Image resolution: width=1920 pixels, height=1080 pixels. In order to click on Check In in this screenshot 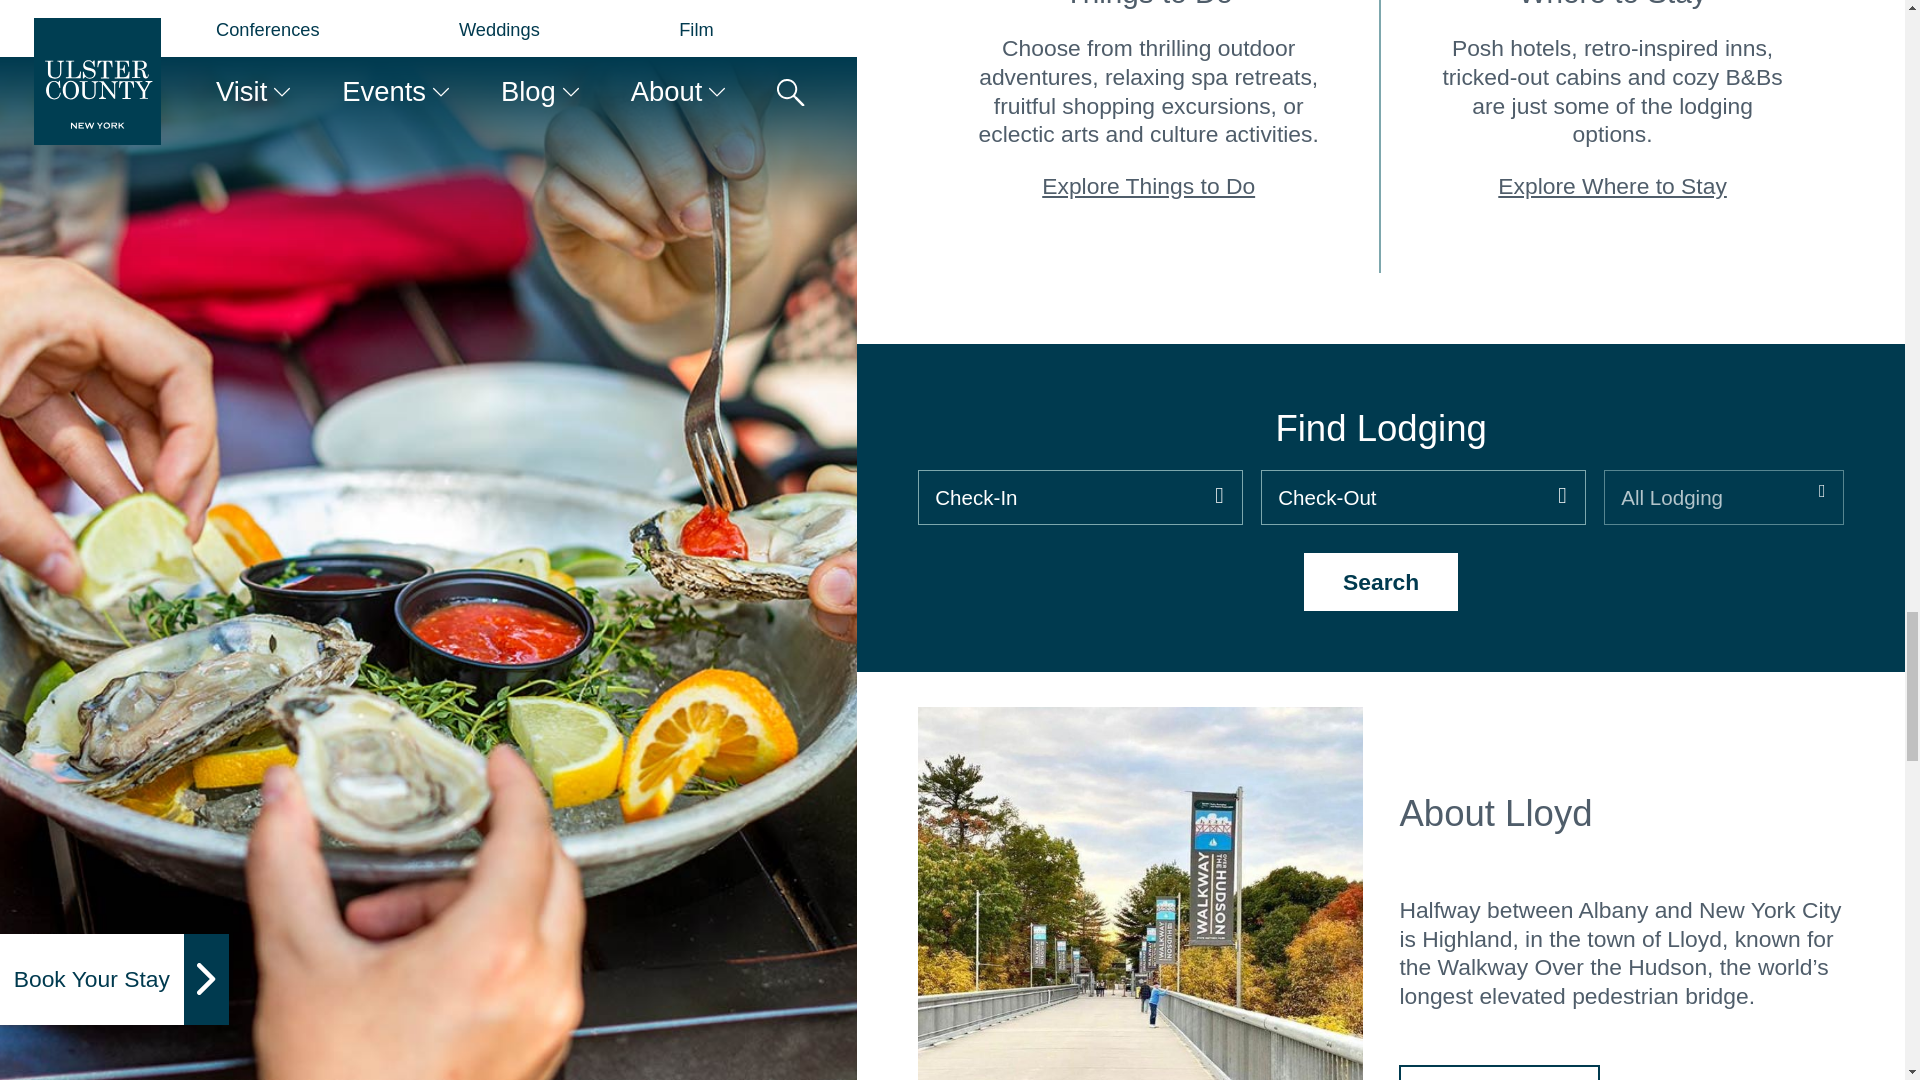, I will do `click(1080, 498)`.